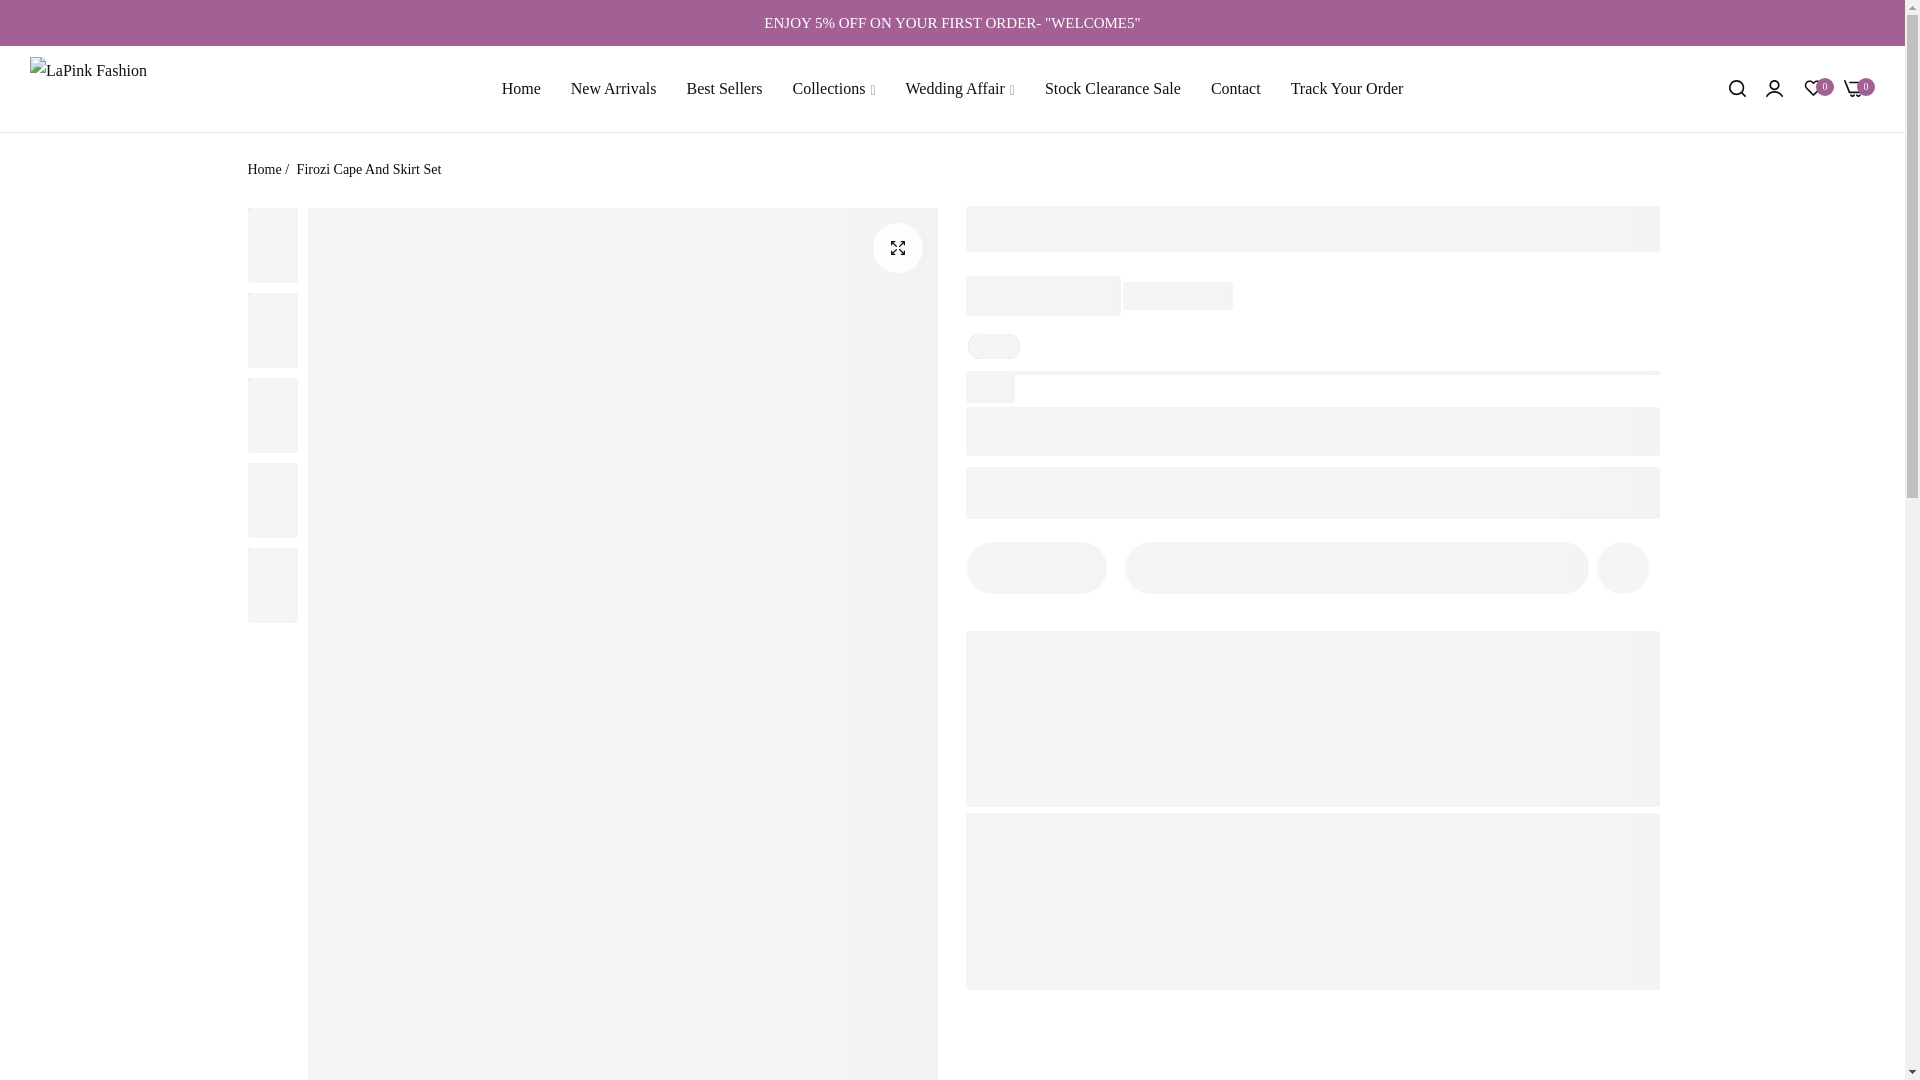  What do you see at coordinates (1813, 88) in the screenshot?
I see `0` at bounding box center [1813, 88].